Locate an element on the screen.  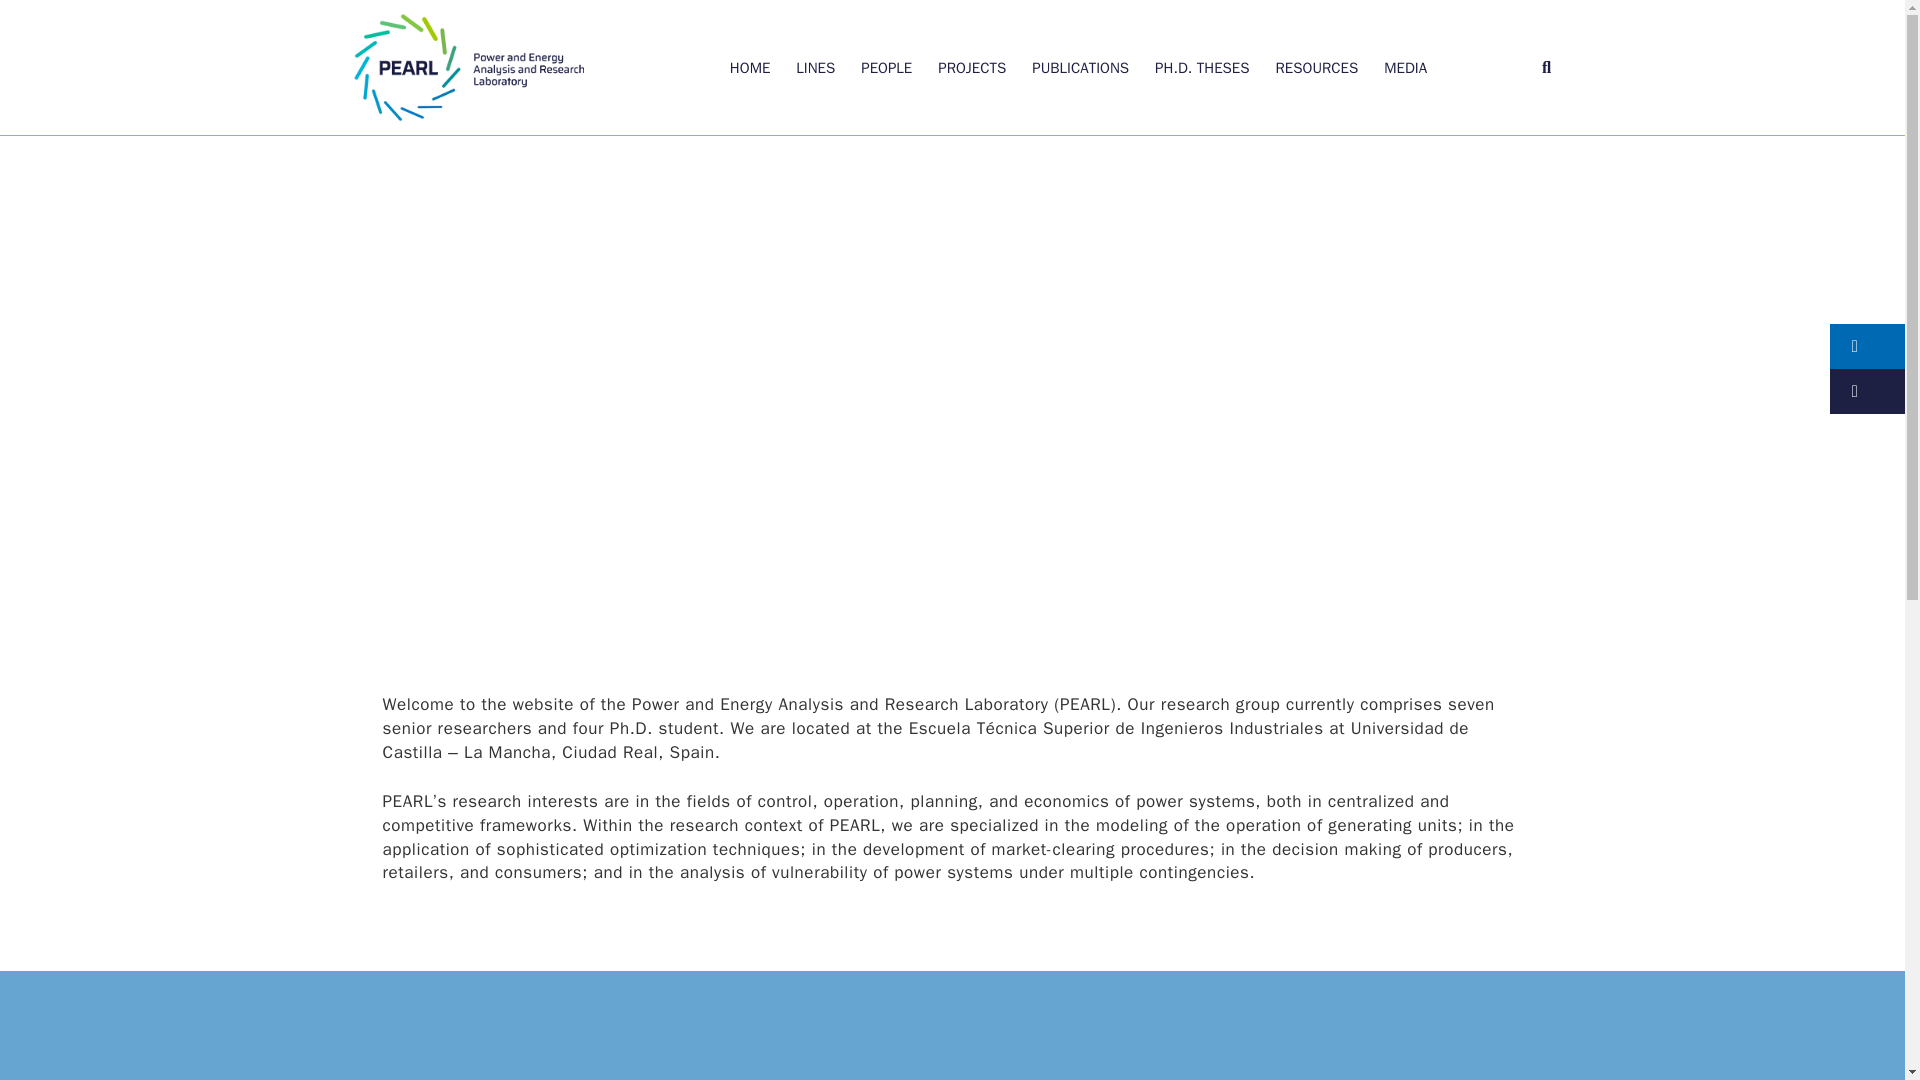
PH.D. THESES is located at coordinates (1202, 68).